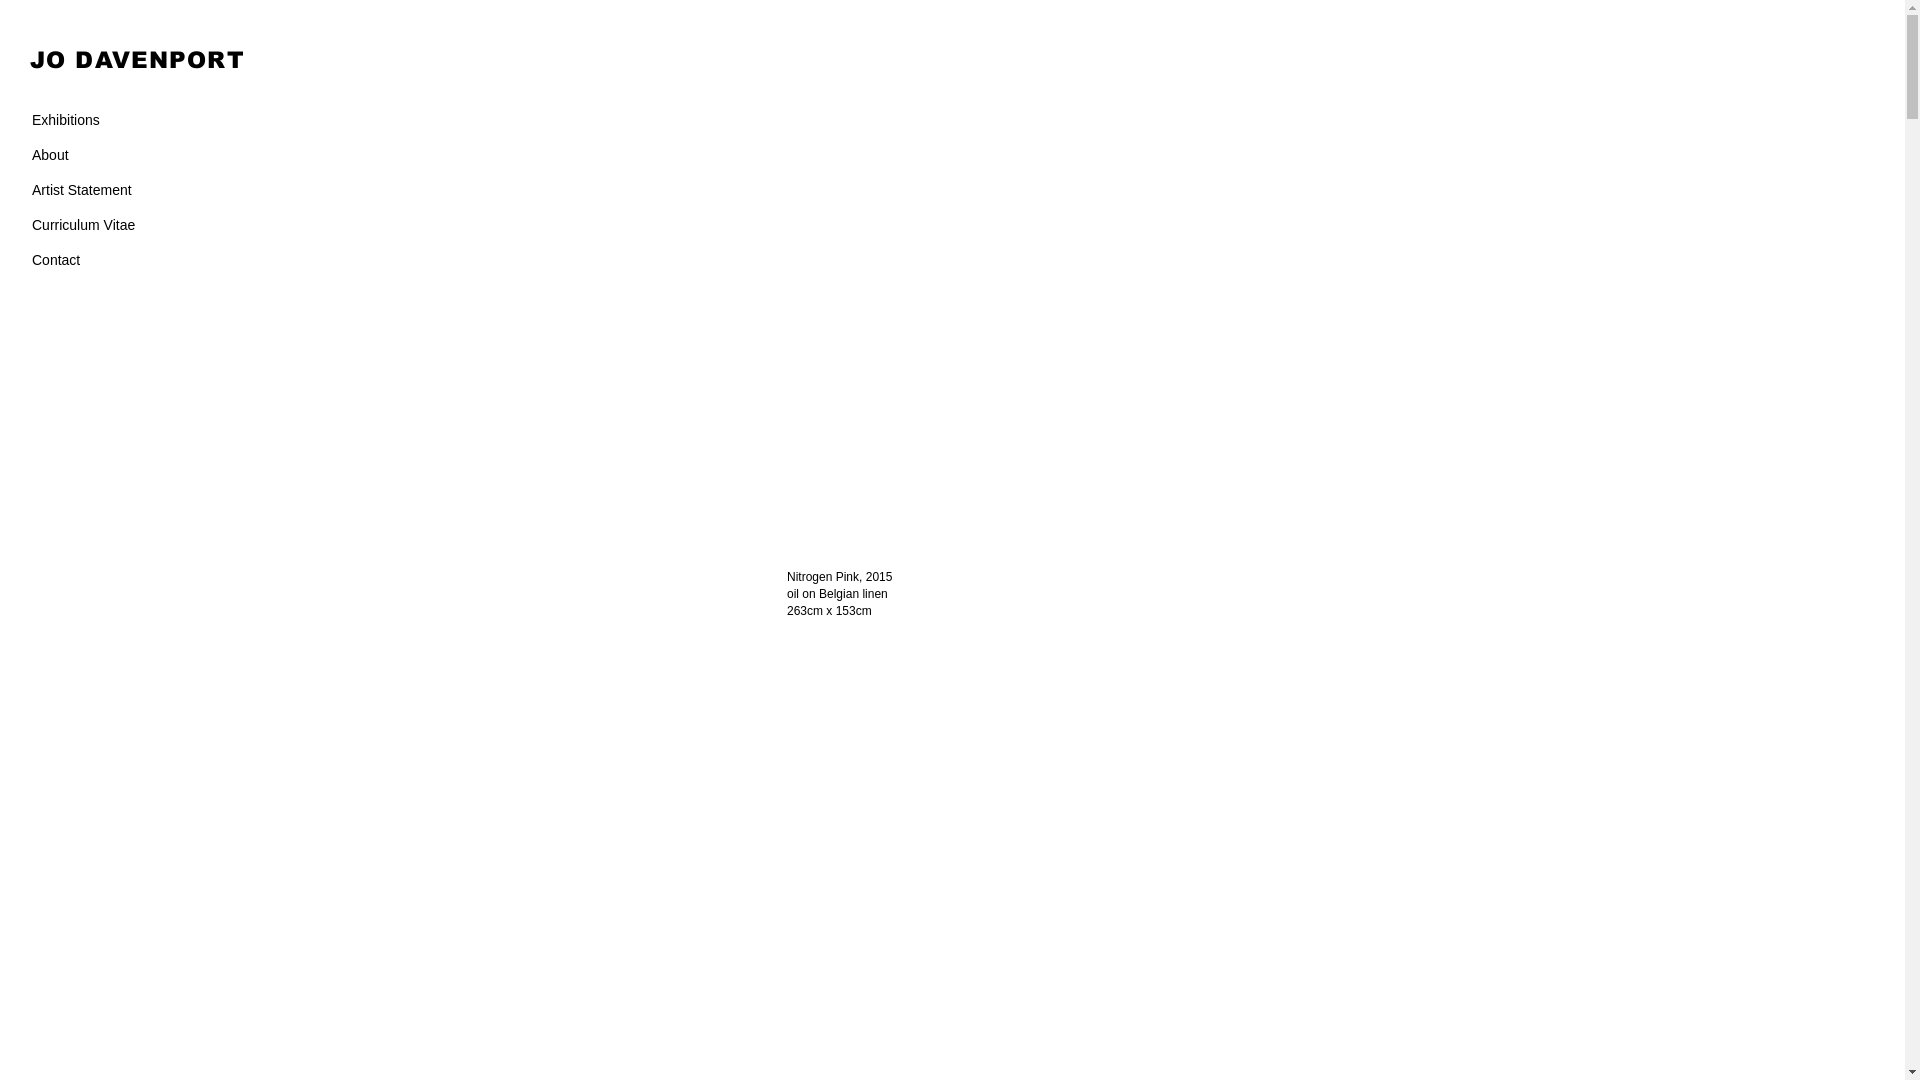 This screenshot has height=1080, width=1920. I want to click on Curriculum Vitae, so click(126, 226).